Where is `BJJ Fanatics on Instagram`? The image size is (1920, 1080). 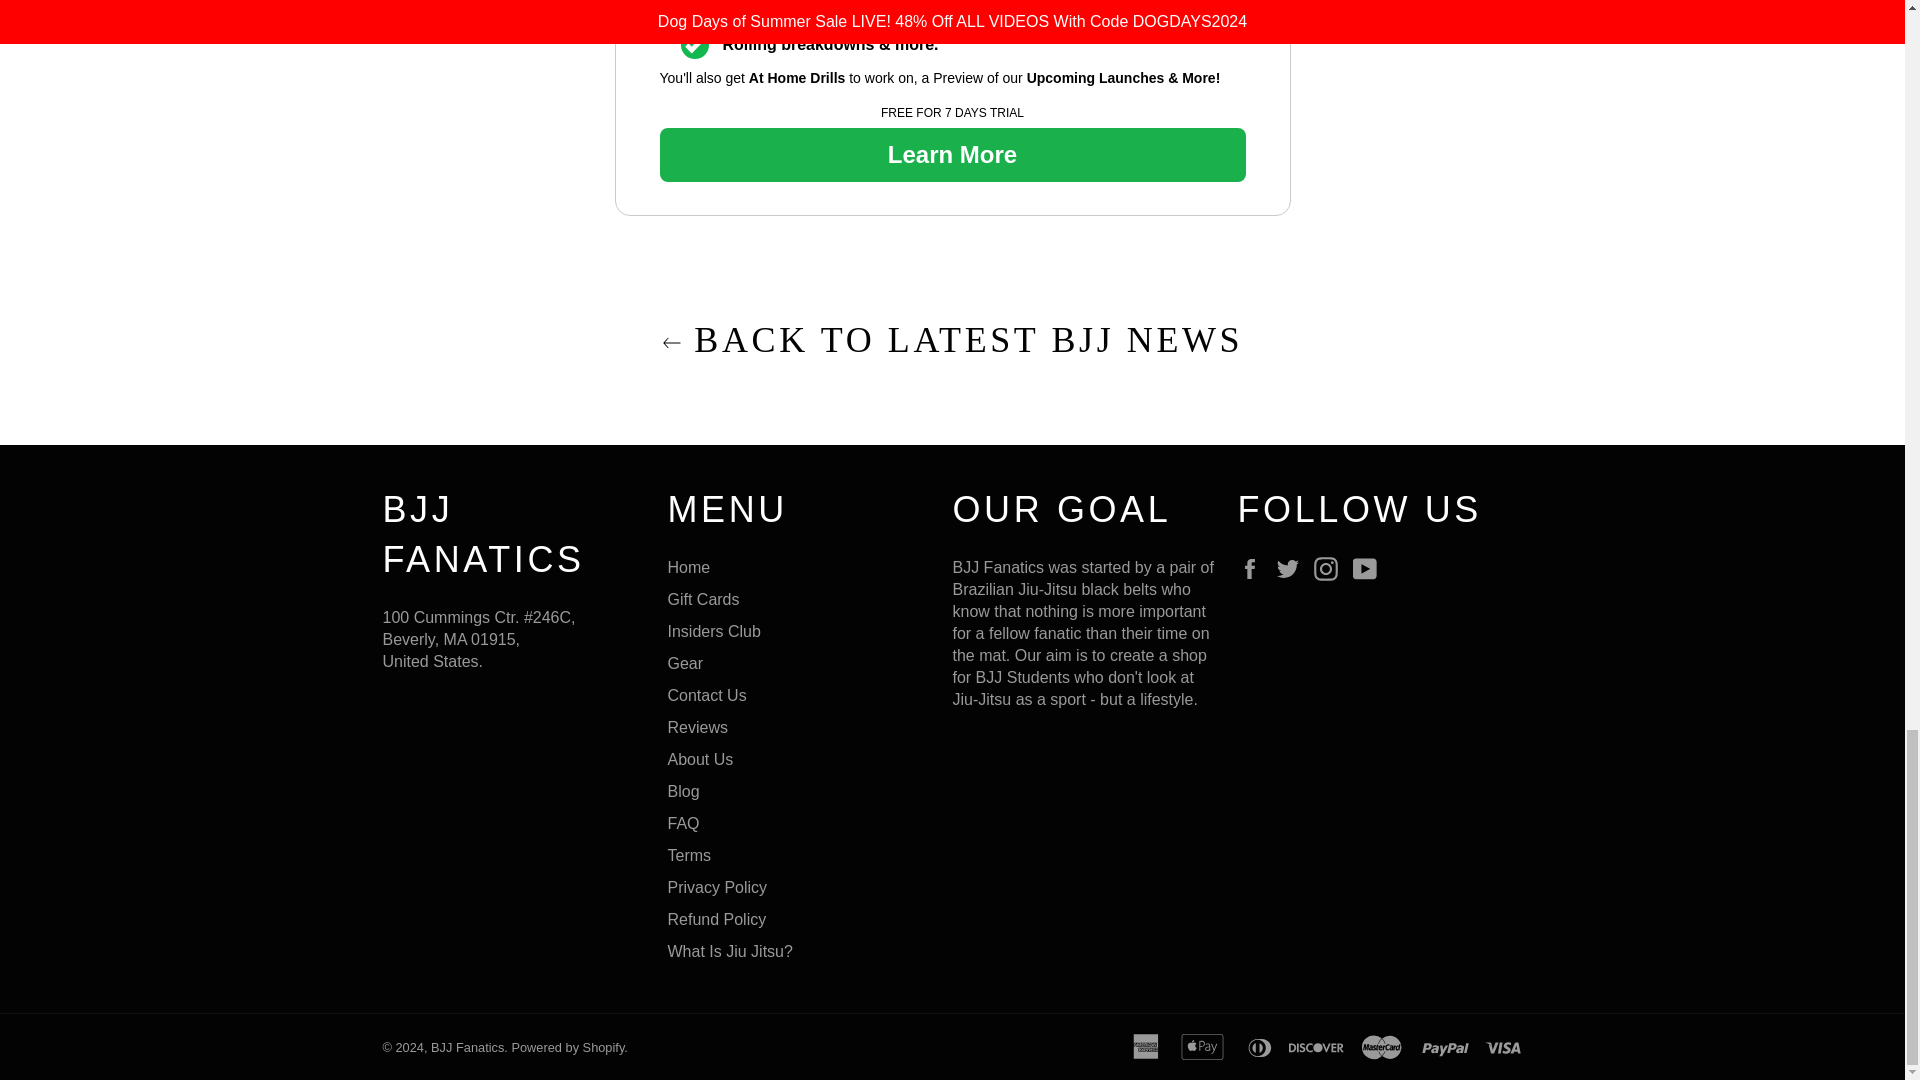
BJJ Fanatics on Instagram is located at coordinates (1330, 569).